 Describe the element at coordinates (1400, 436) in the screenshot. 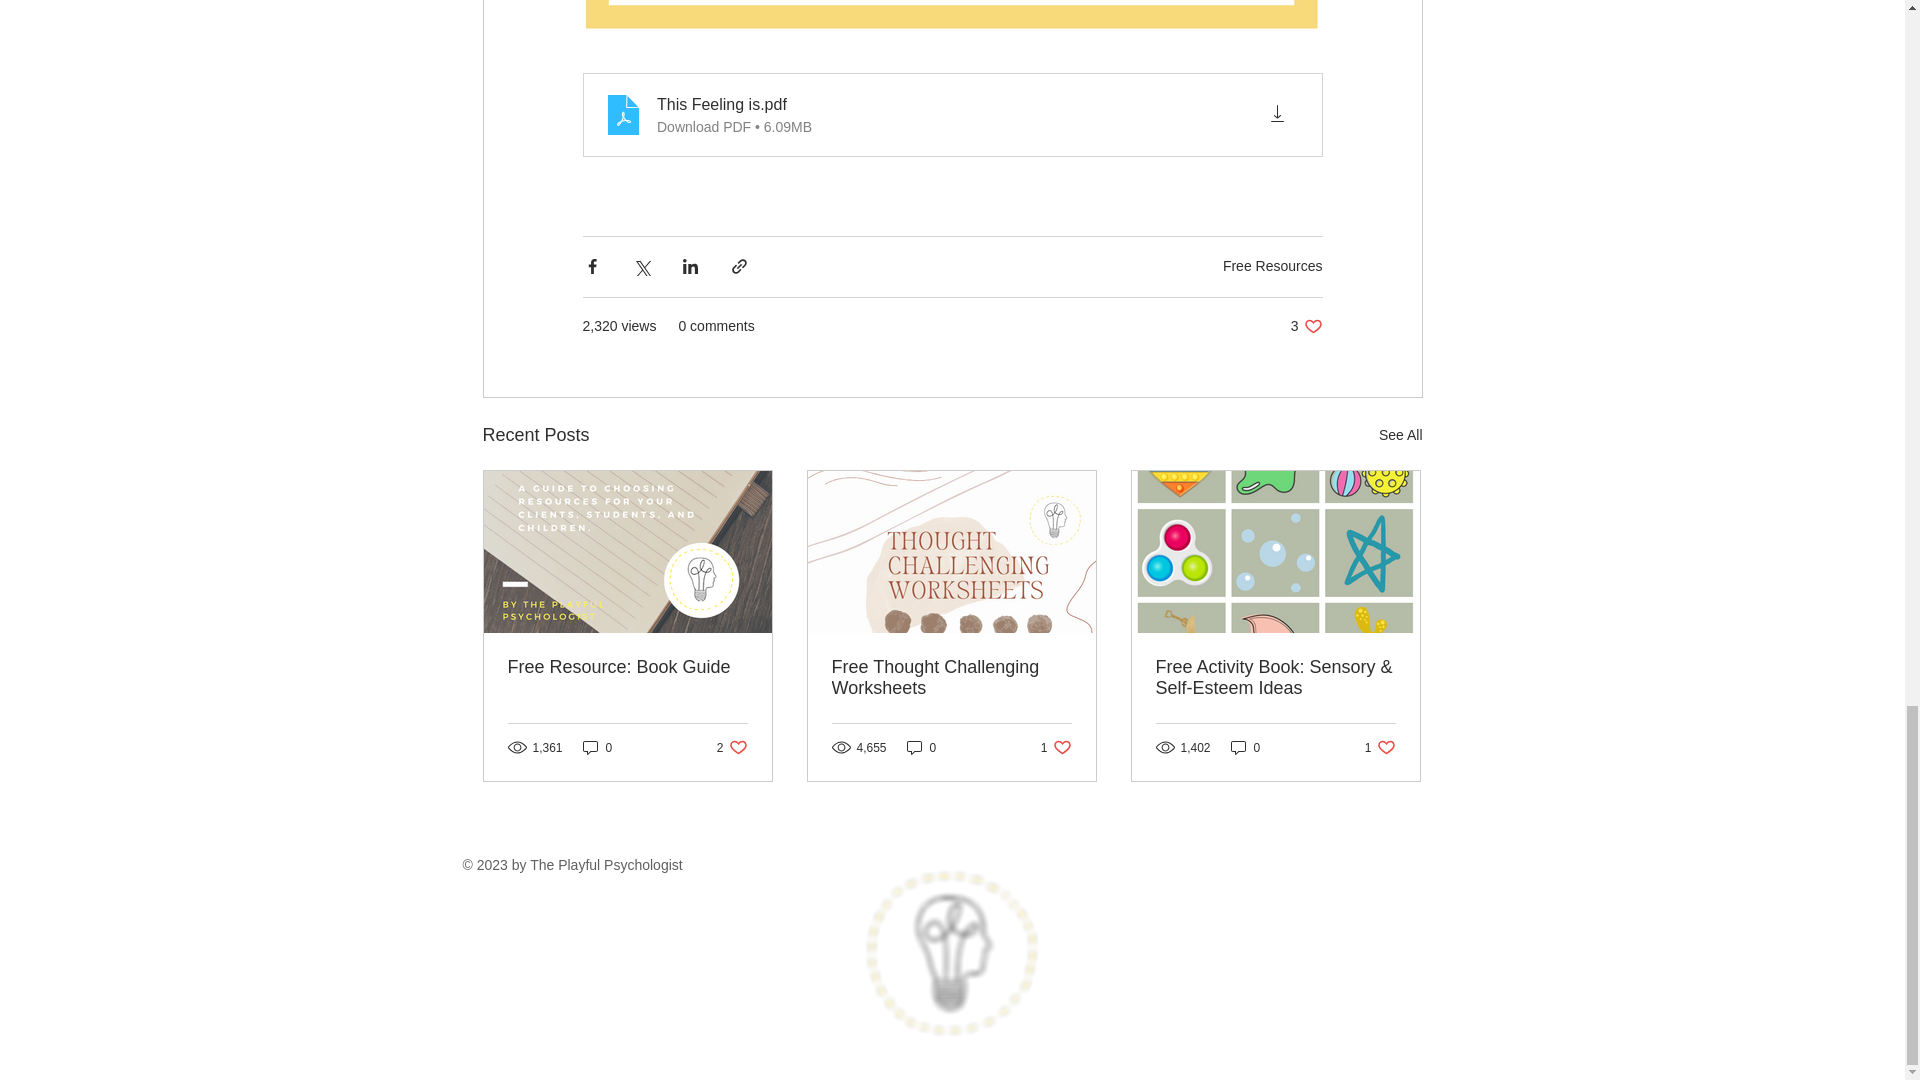

I see `0` at that location.